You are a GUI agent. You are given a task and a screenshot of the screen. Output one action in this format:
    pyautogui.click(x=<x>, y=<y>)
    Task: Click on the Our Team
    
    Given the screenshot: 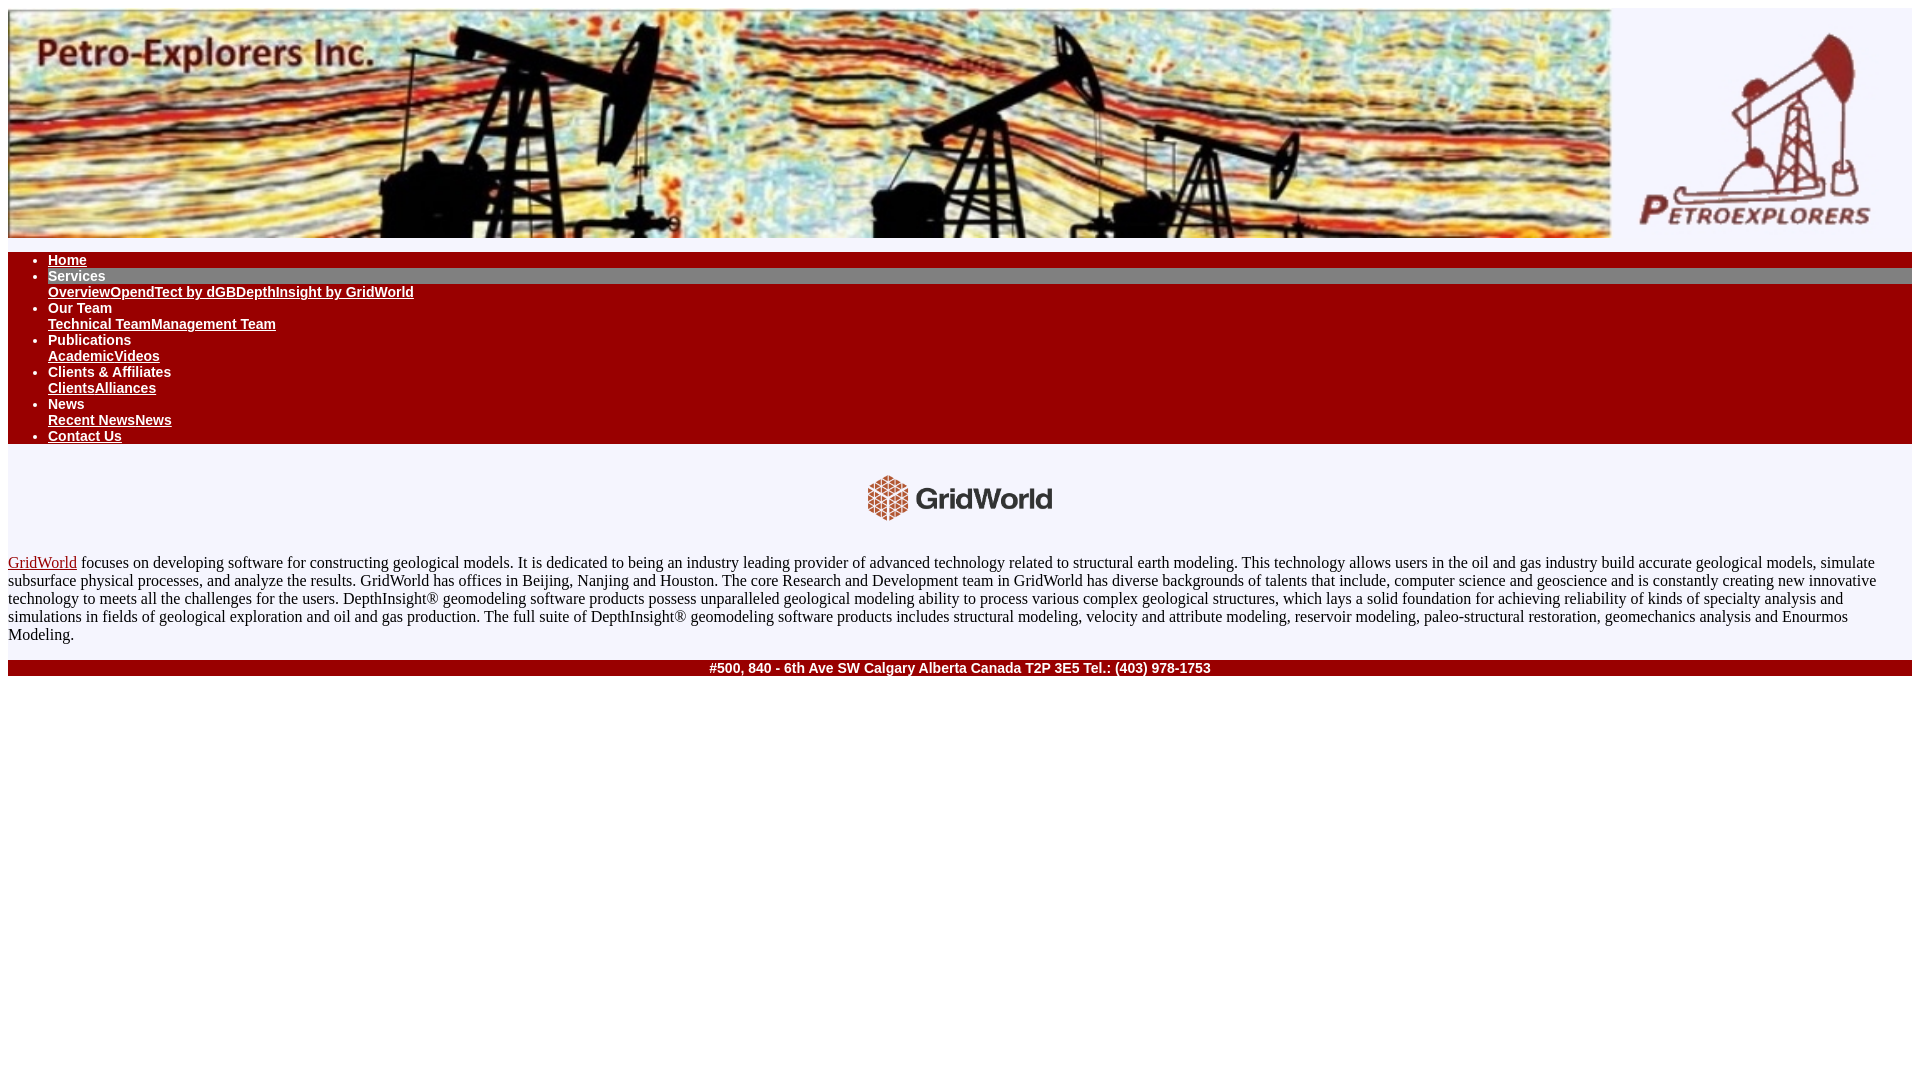 What is the action you would take?
    pyautogui.click(x=80, y=308)
    